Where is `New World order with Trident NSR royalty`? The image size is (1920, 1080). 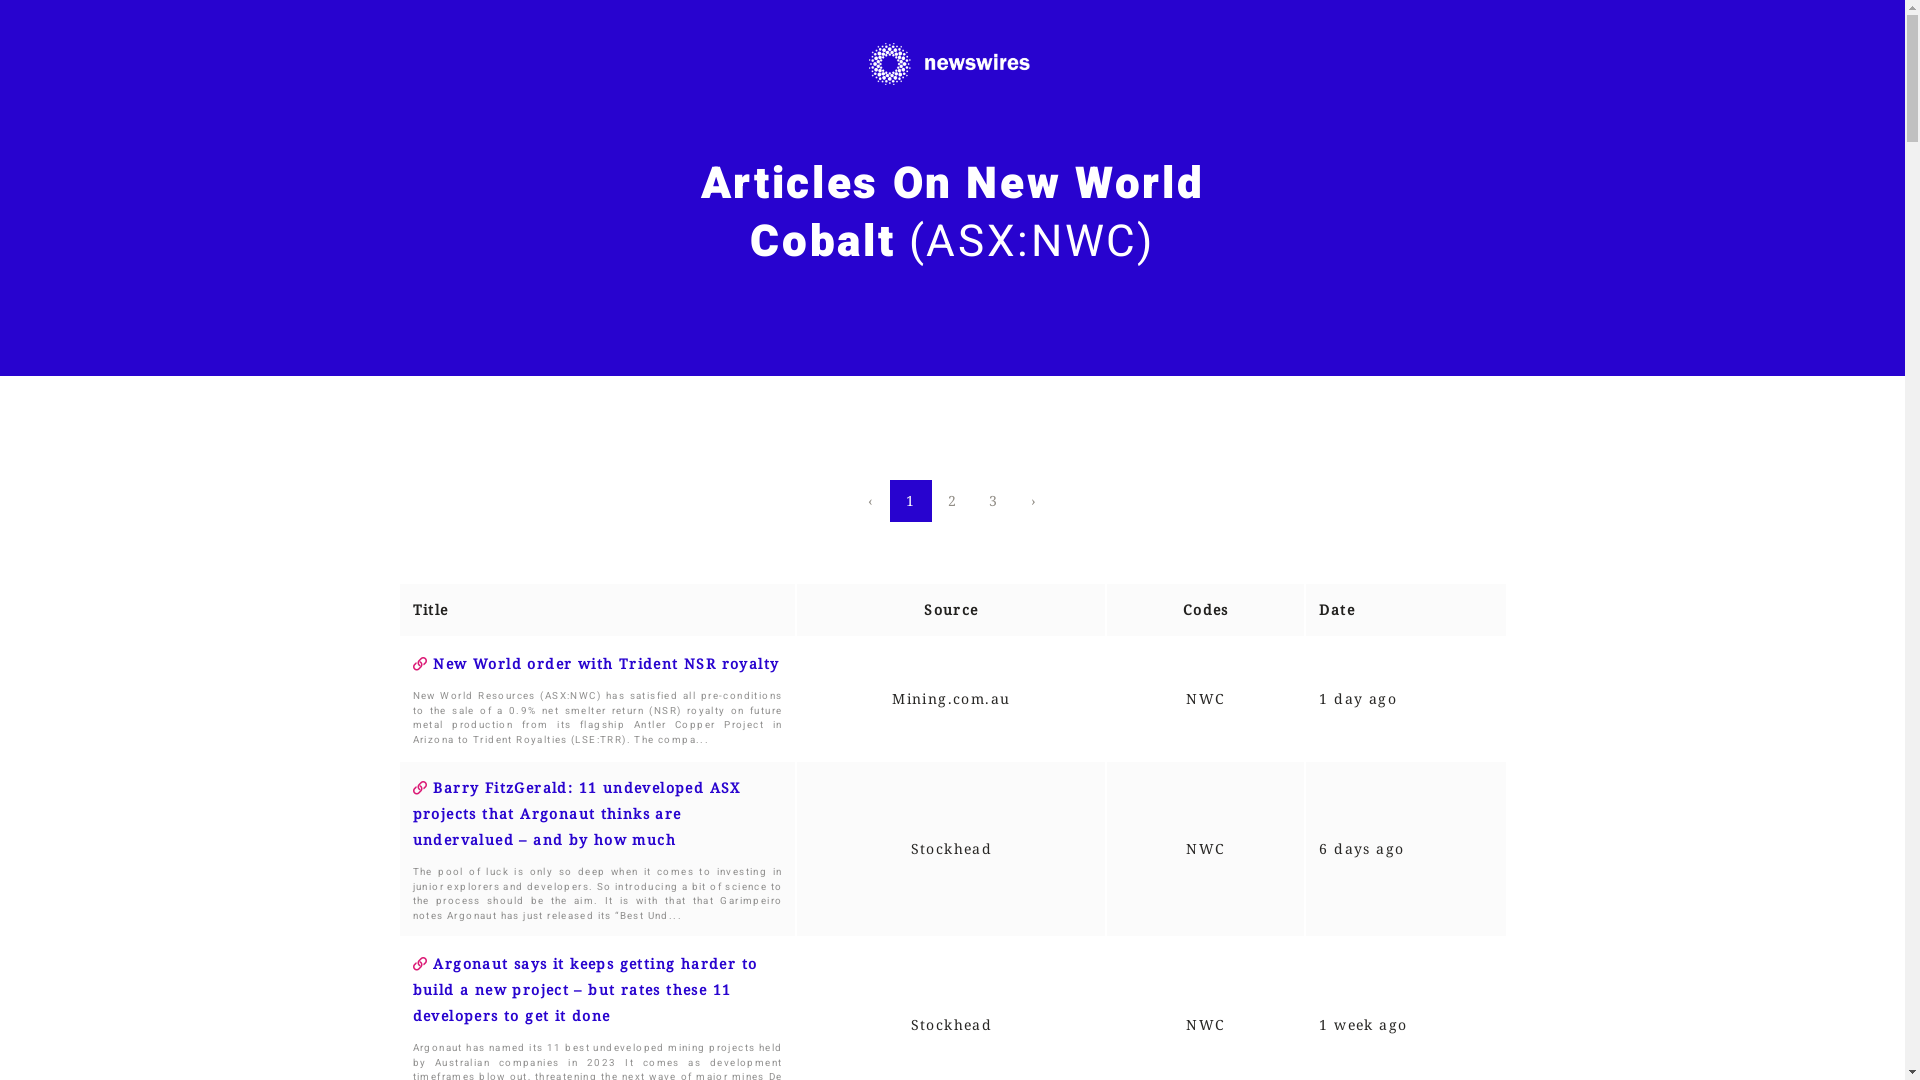 New World order with Trident NSR royalty is located at coordinates (596, 664).